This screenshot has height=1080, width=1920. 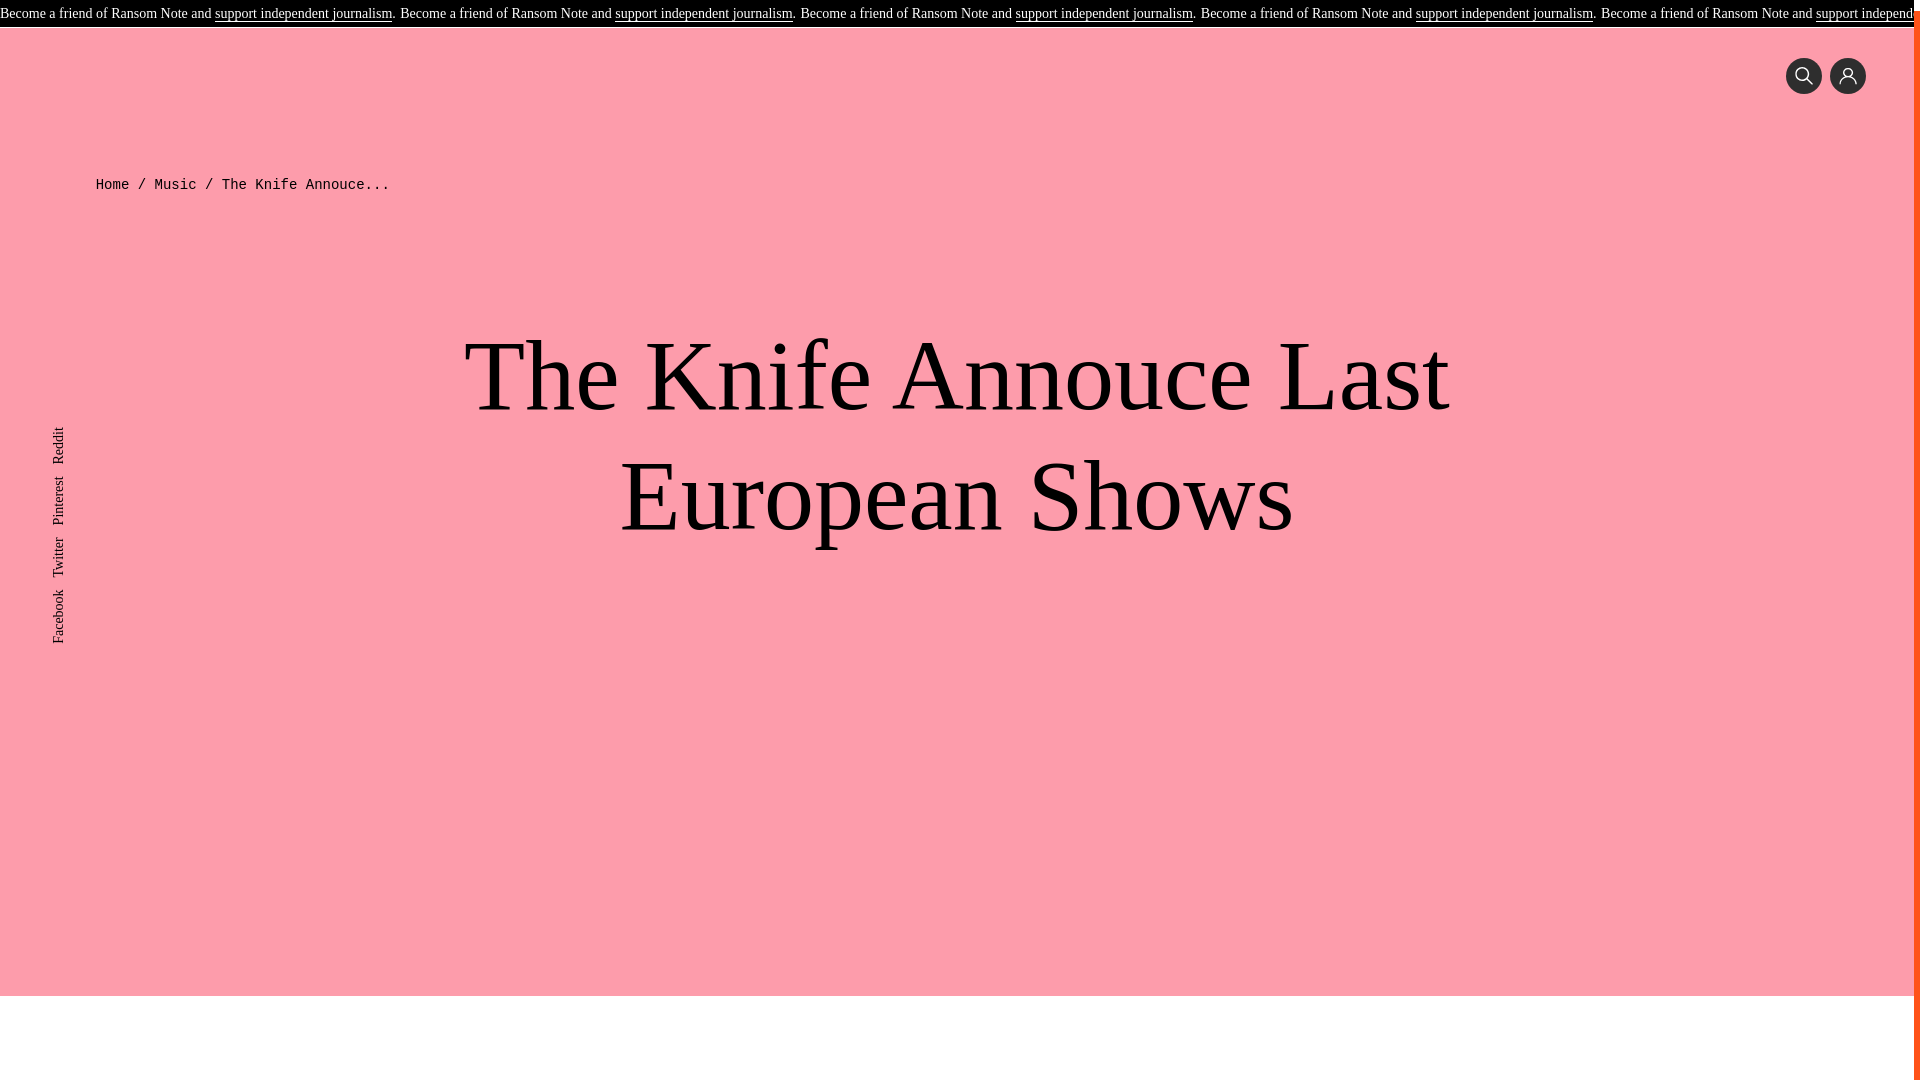 What do you see at coordinates (70, 534) in the screenshot?
I see `Twitter` at bounding box center [70, 534].